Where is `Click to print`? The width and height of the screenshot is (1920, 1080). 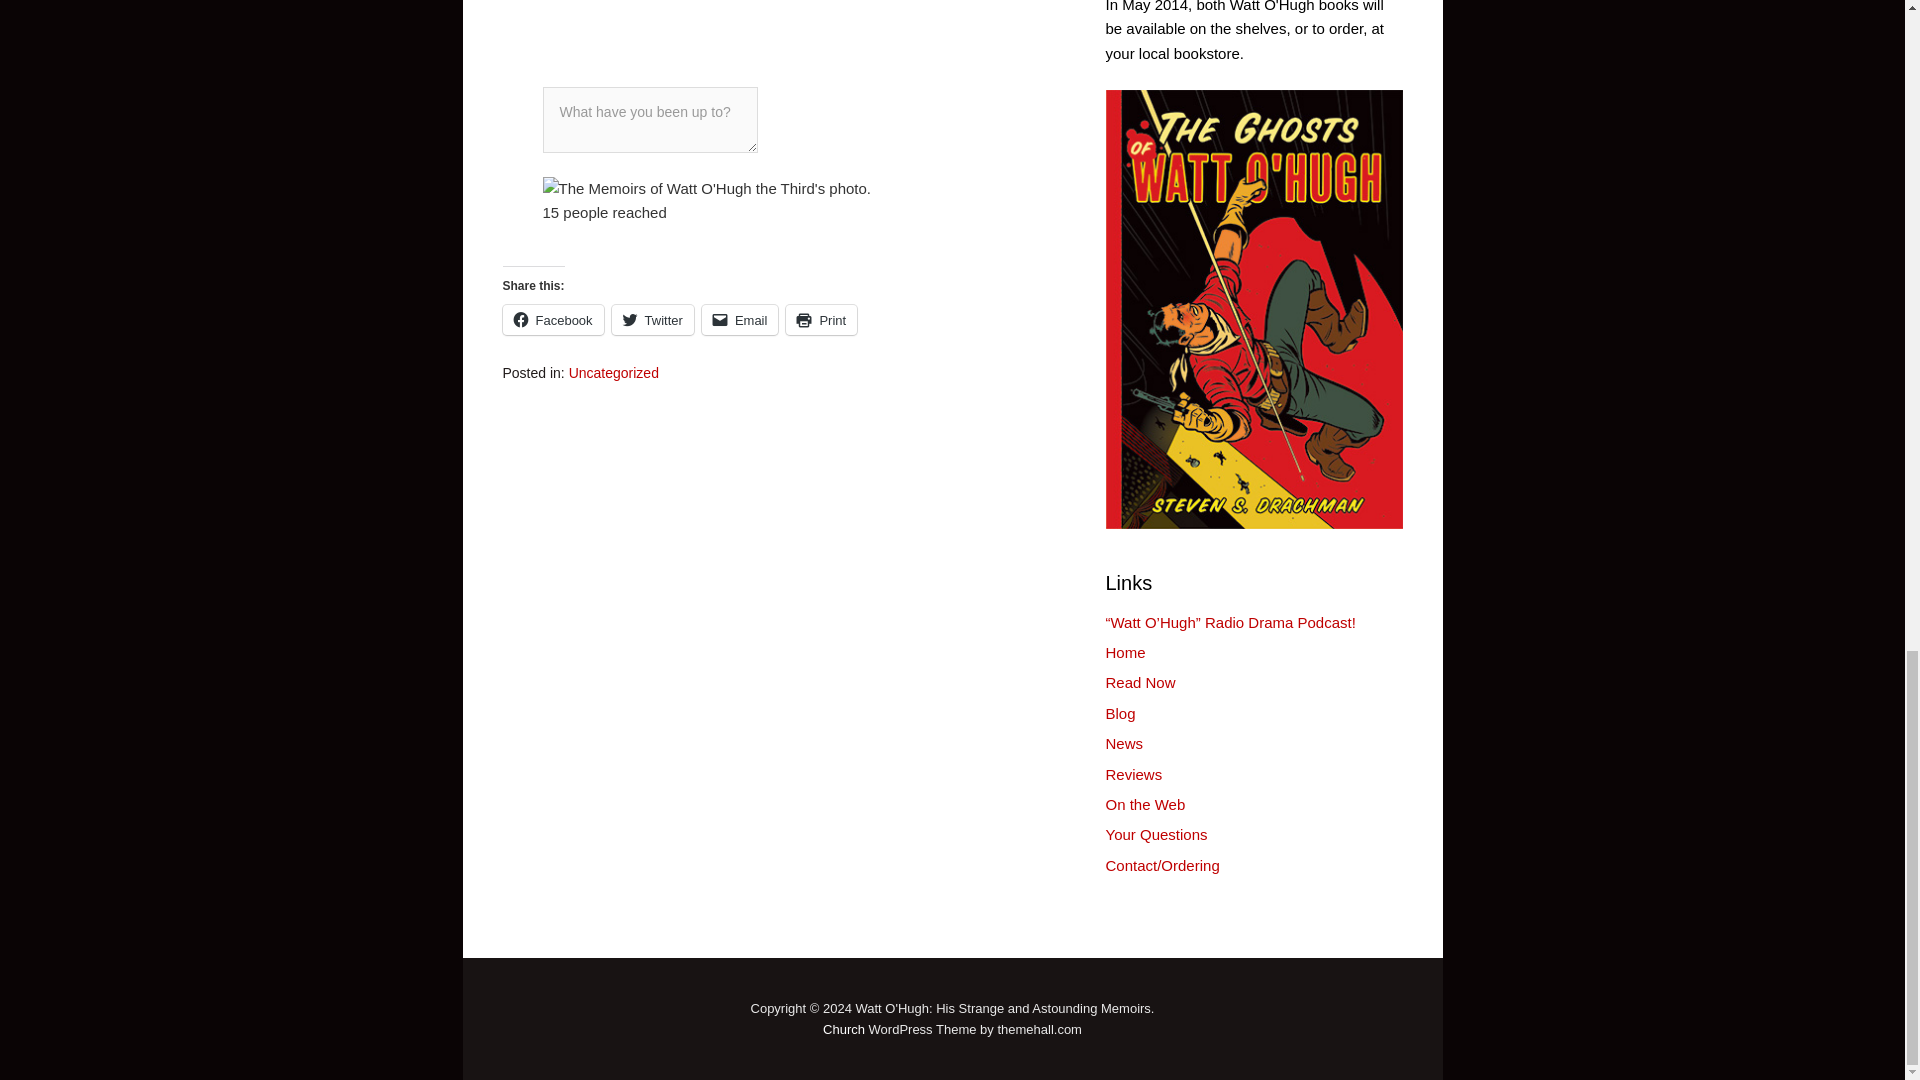
Click to print is located at coordinates (820, 319).